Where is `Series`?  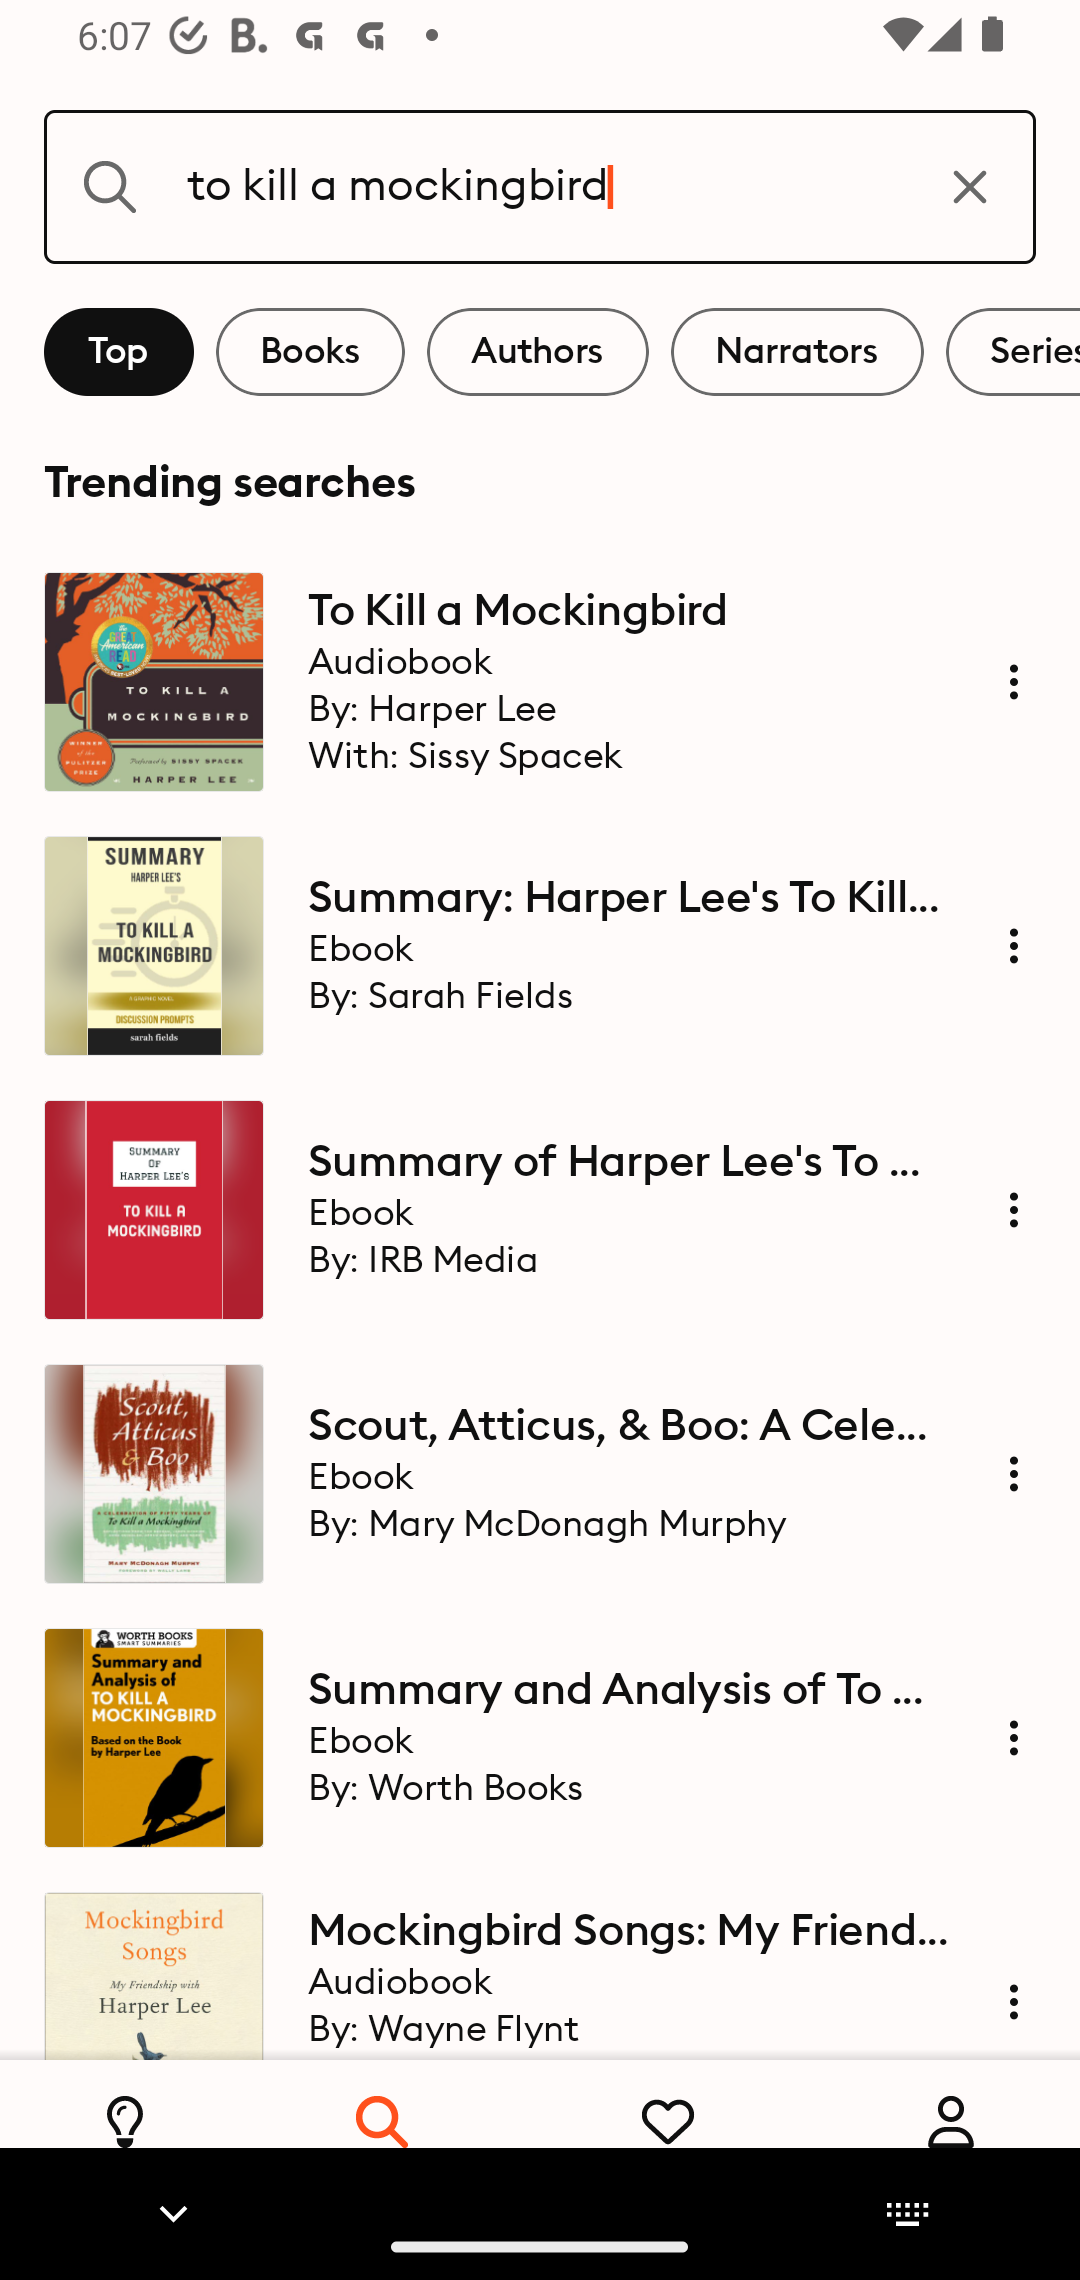
Series is located at coordinates (1013, 352).